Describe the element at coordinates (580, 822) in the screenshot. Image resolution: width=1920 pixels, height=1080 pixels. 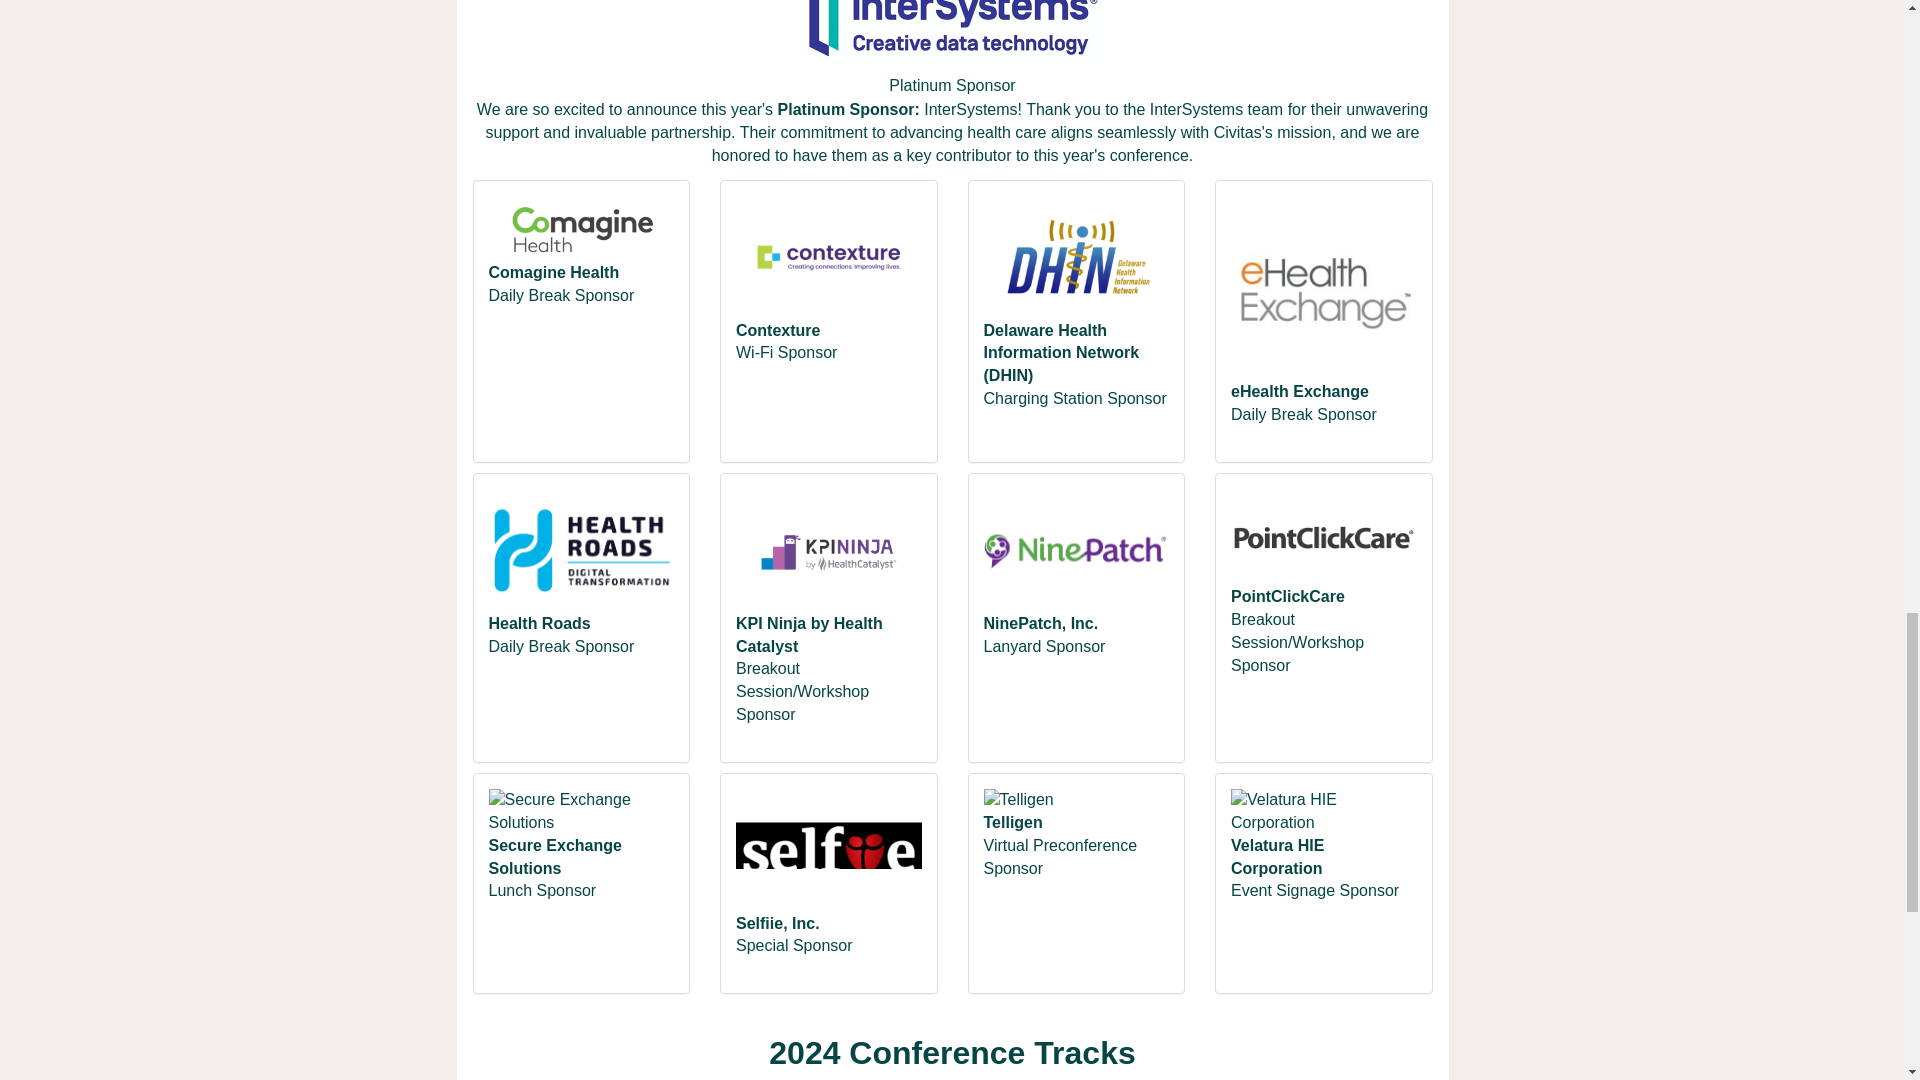
I see `Sponsor Details` at that location.